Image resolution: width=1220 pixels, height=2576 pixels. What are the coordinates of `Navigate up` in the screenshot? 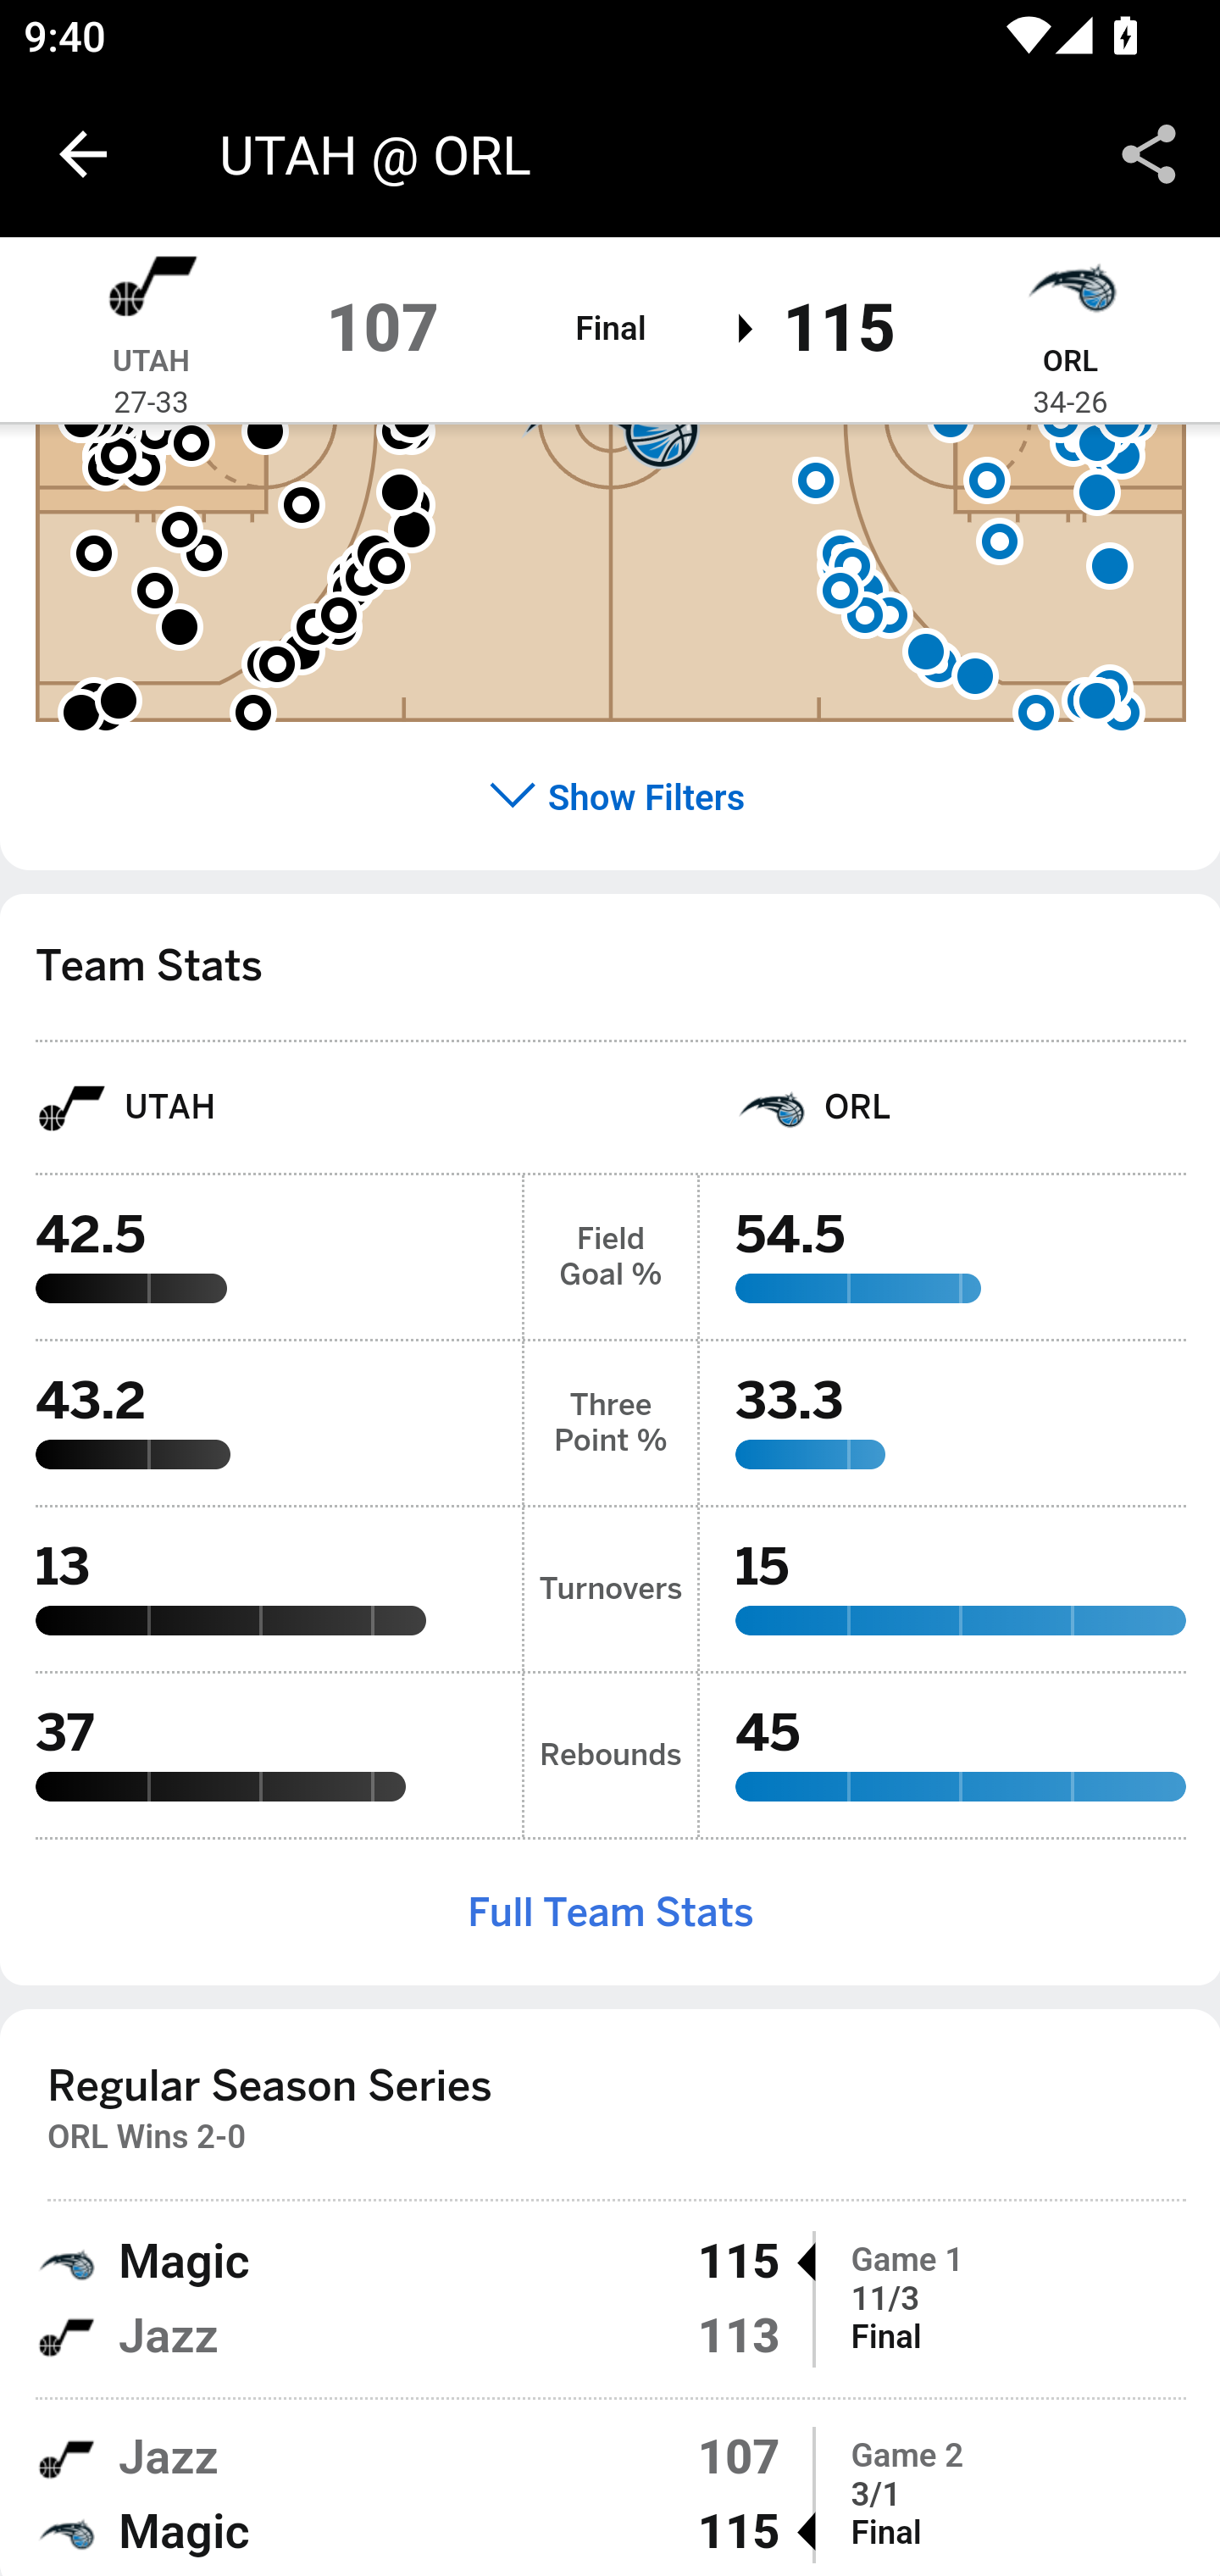 It's located at (83, 154).